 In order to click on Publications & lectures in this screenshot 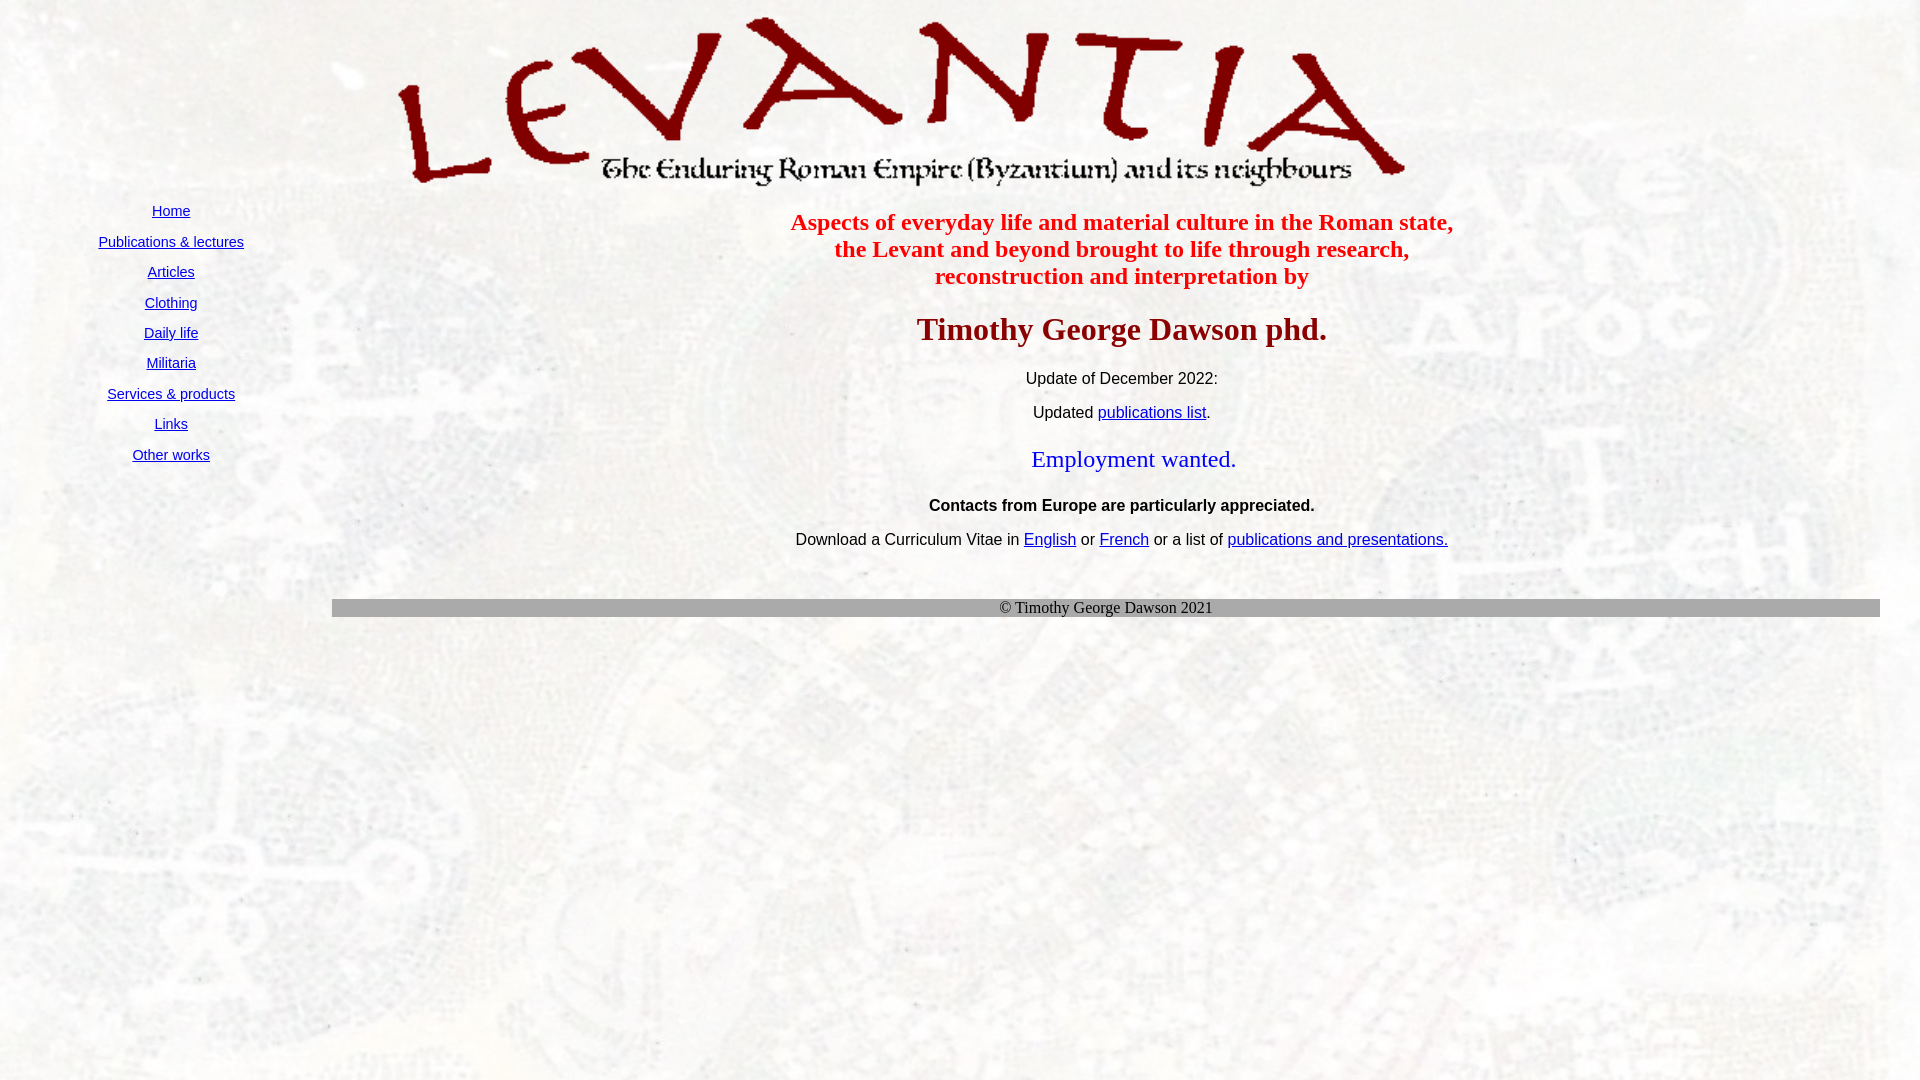, I will do `click(171, 242)`.